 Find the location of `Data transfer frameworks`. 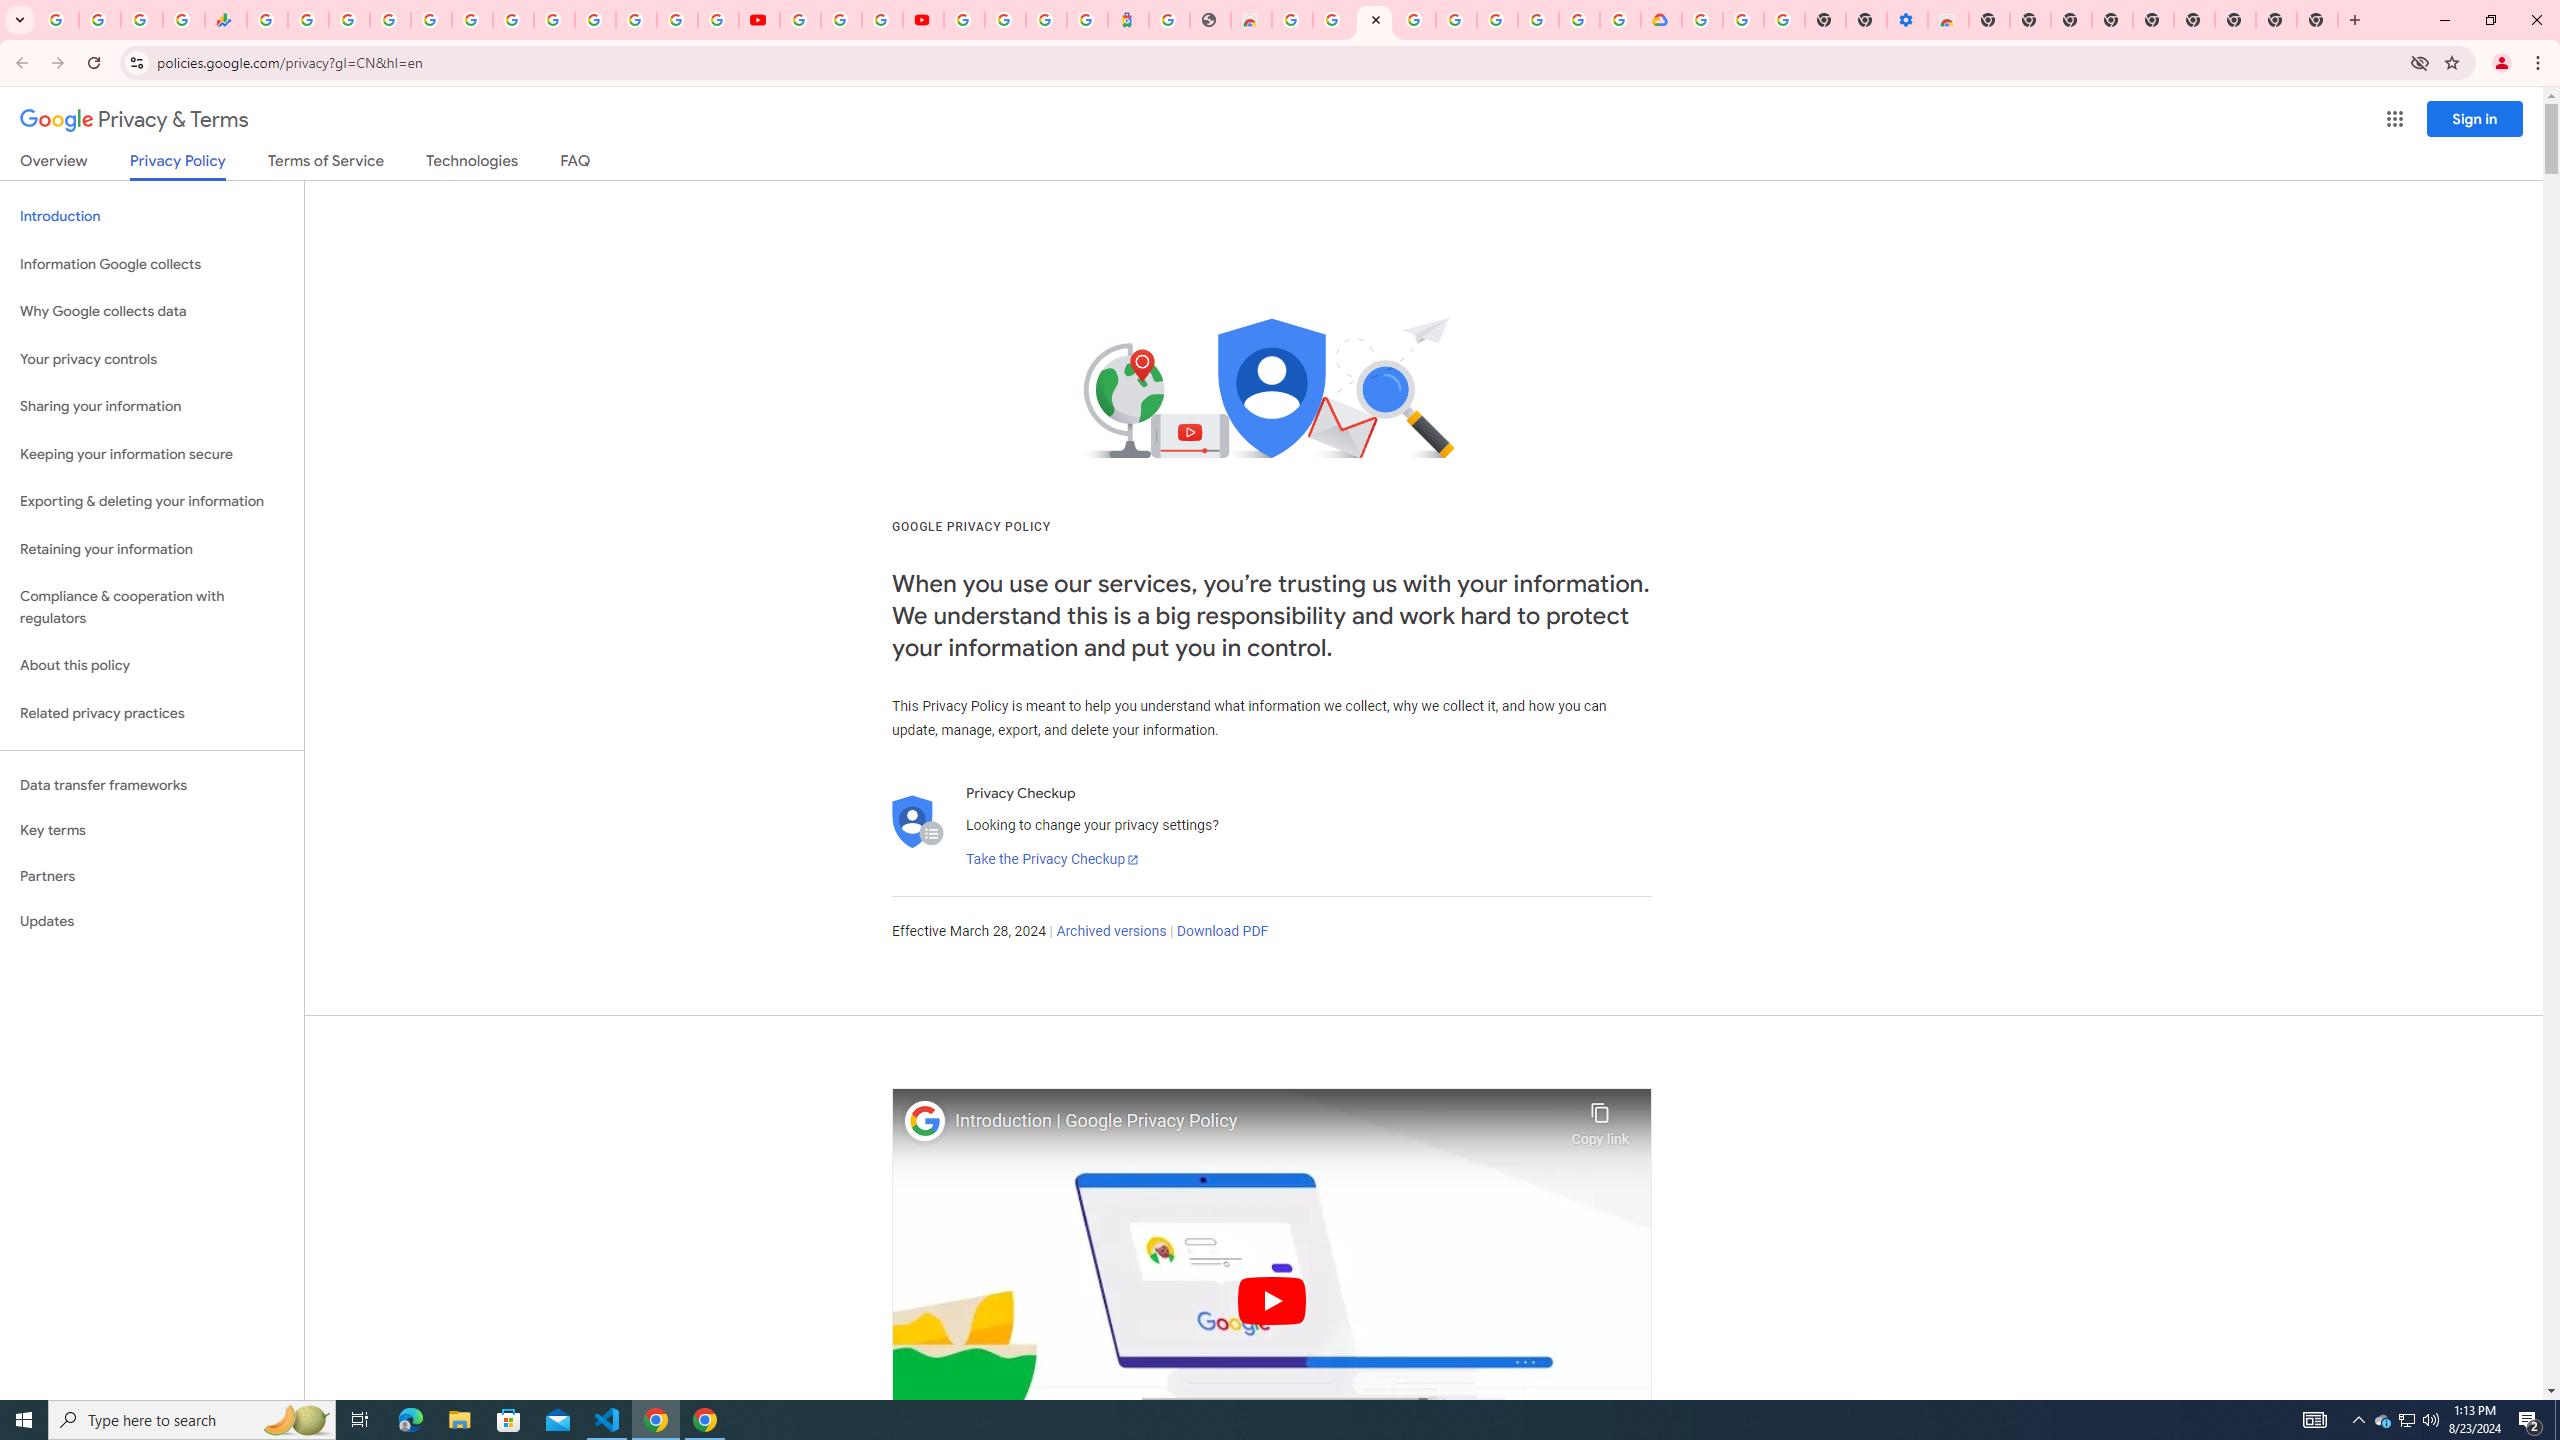

Data transfer frameworks is located at coordinates (152, 785).